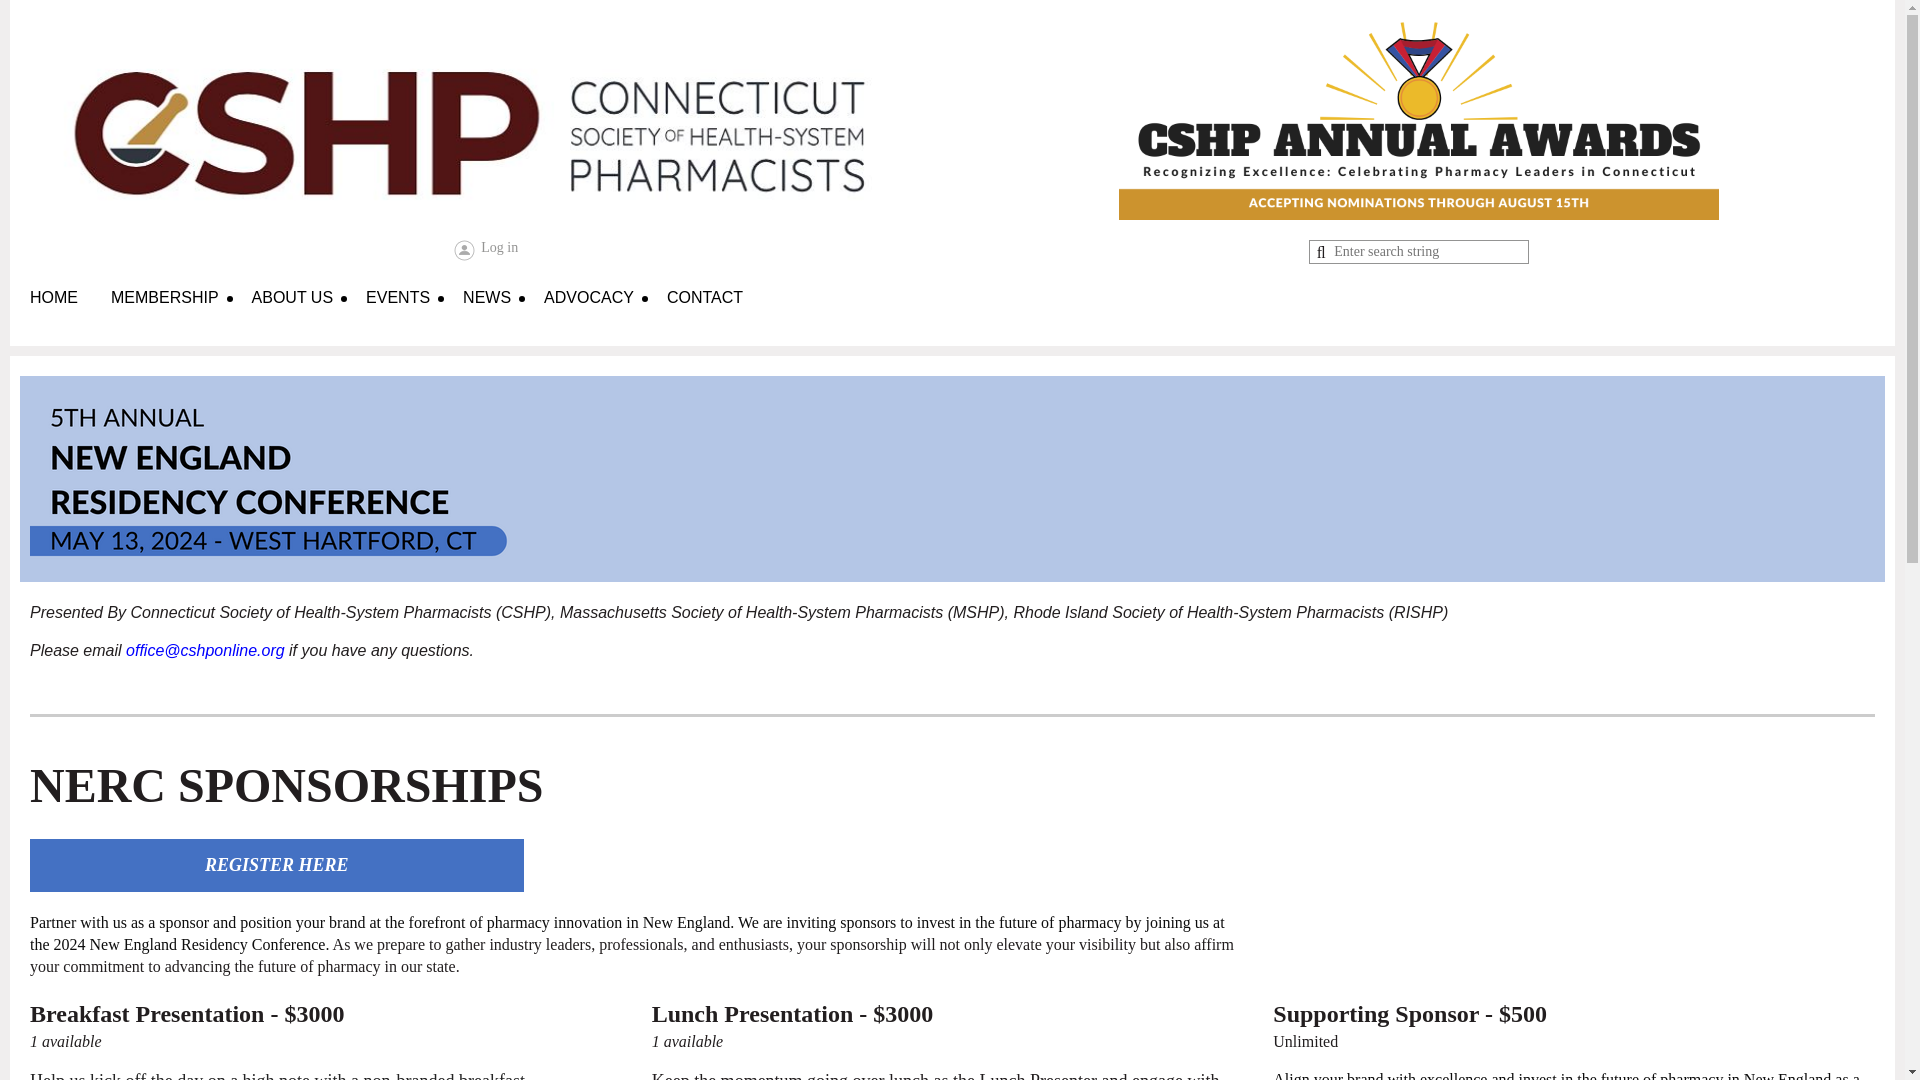  What do you see at coordinates (308, 303) in the screenshot?
I see `ABOUT US` at bounding box center [308, 303].